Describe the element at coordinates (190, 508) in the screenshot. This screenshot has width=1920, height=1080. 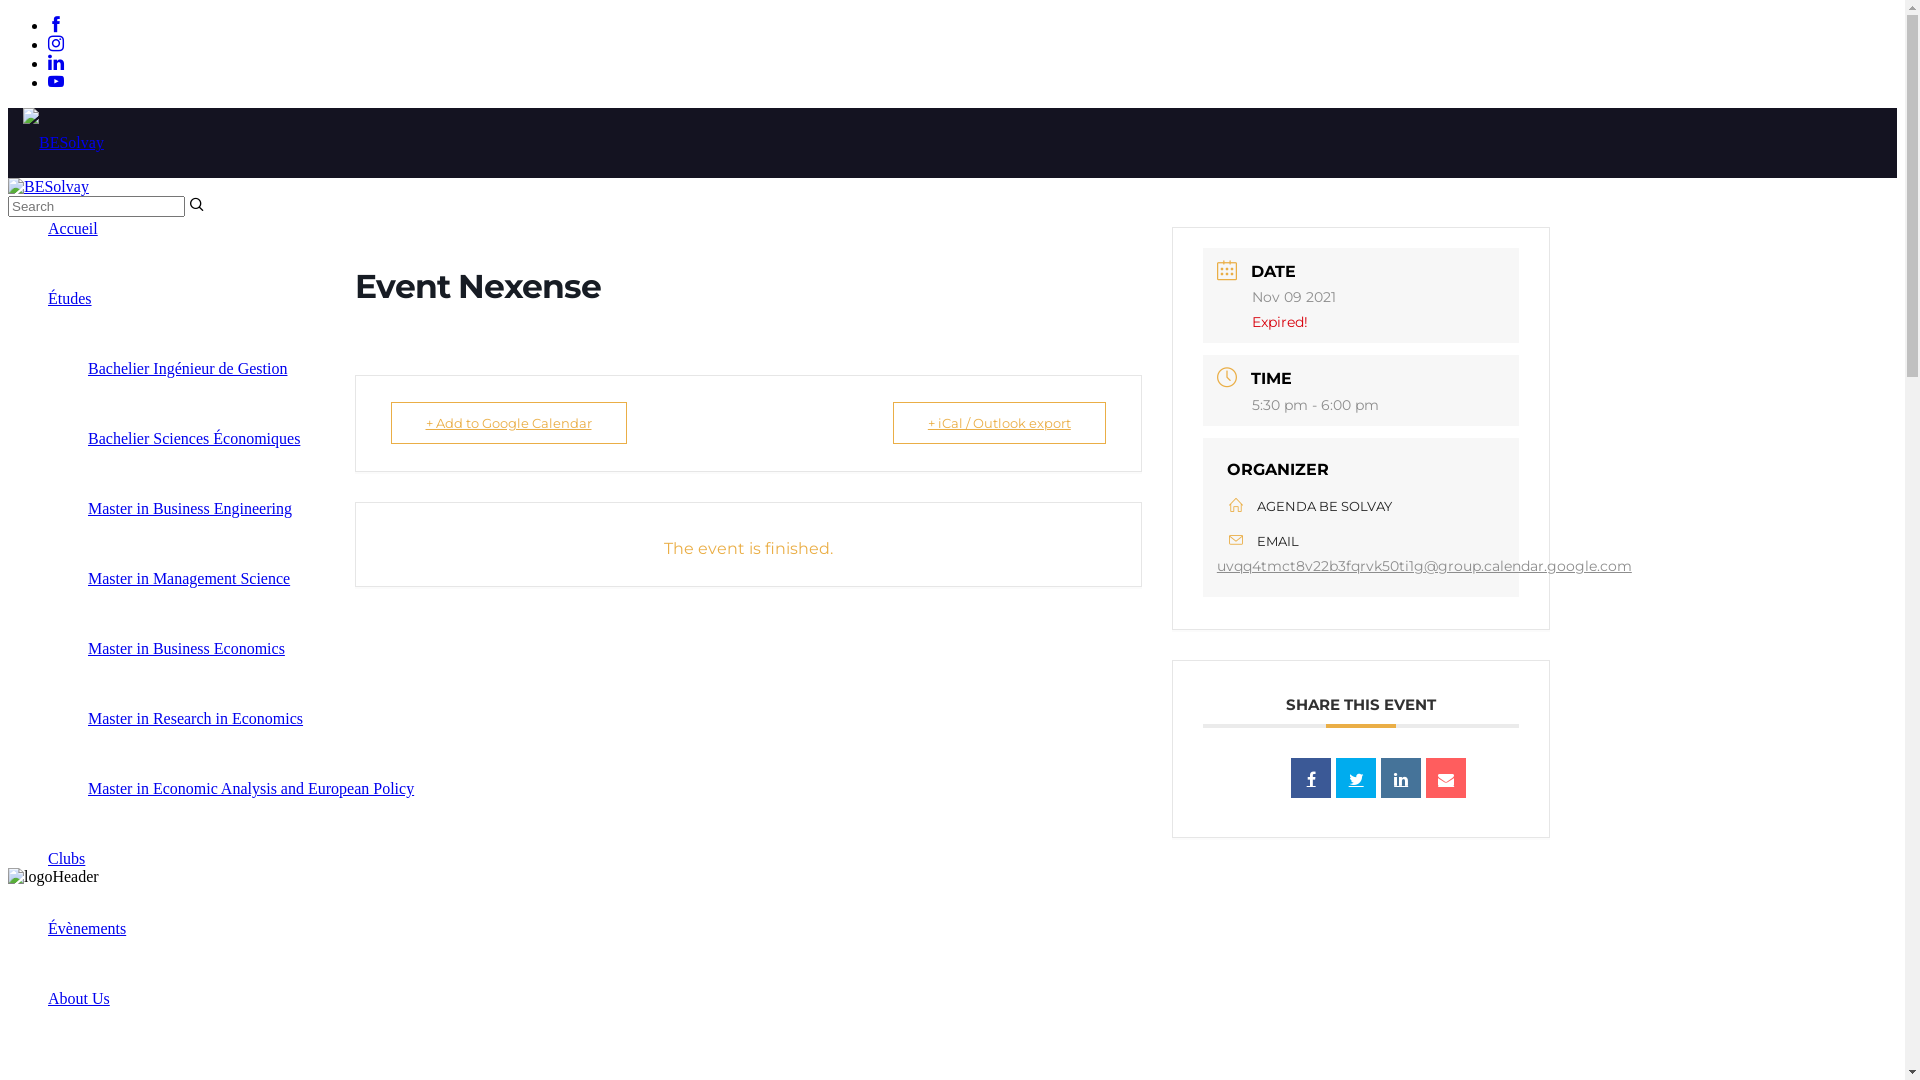
I see `Master in Business Engineering` at that location.